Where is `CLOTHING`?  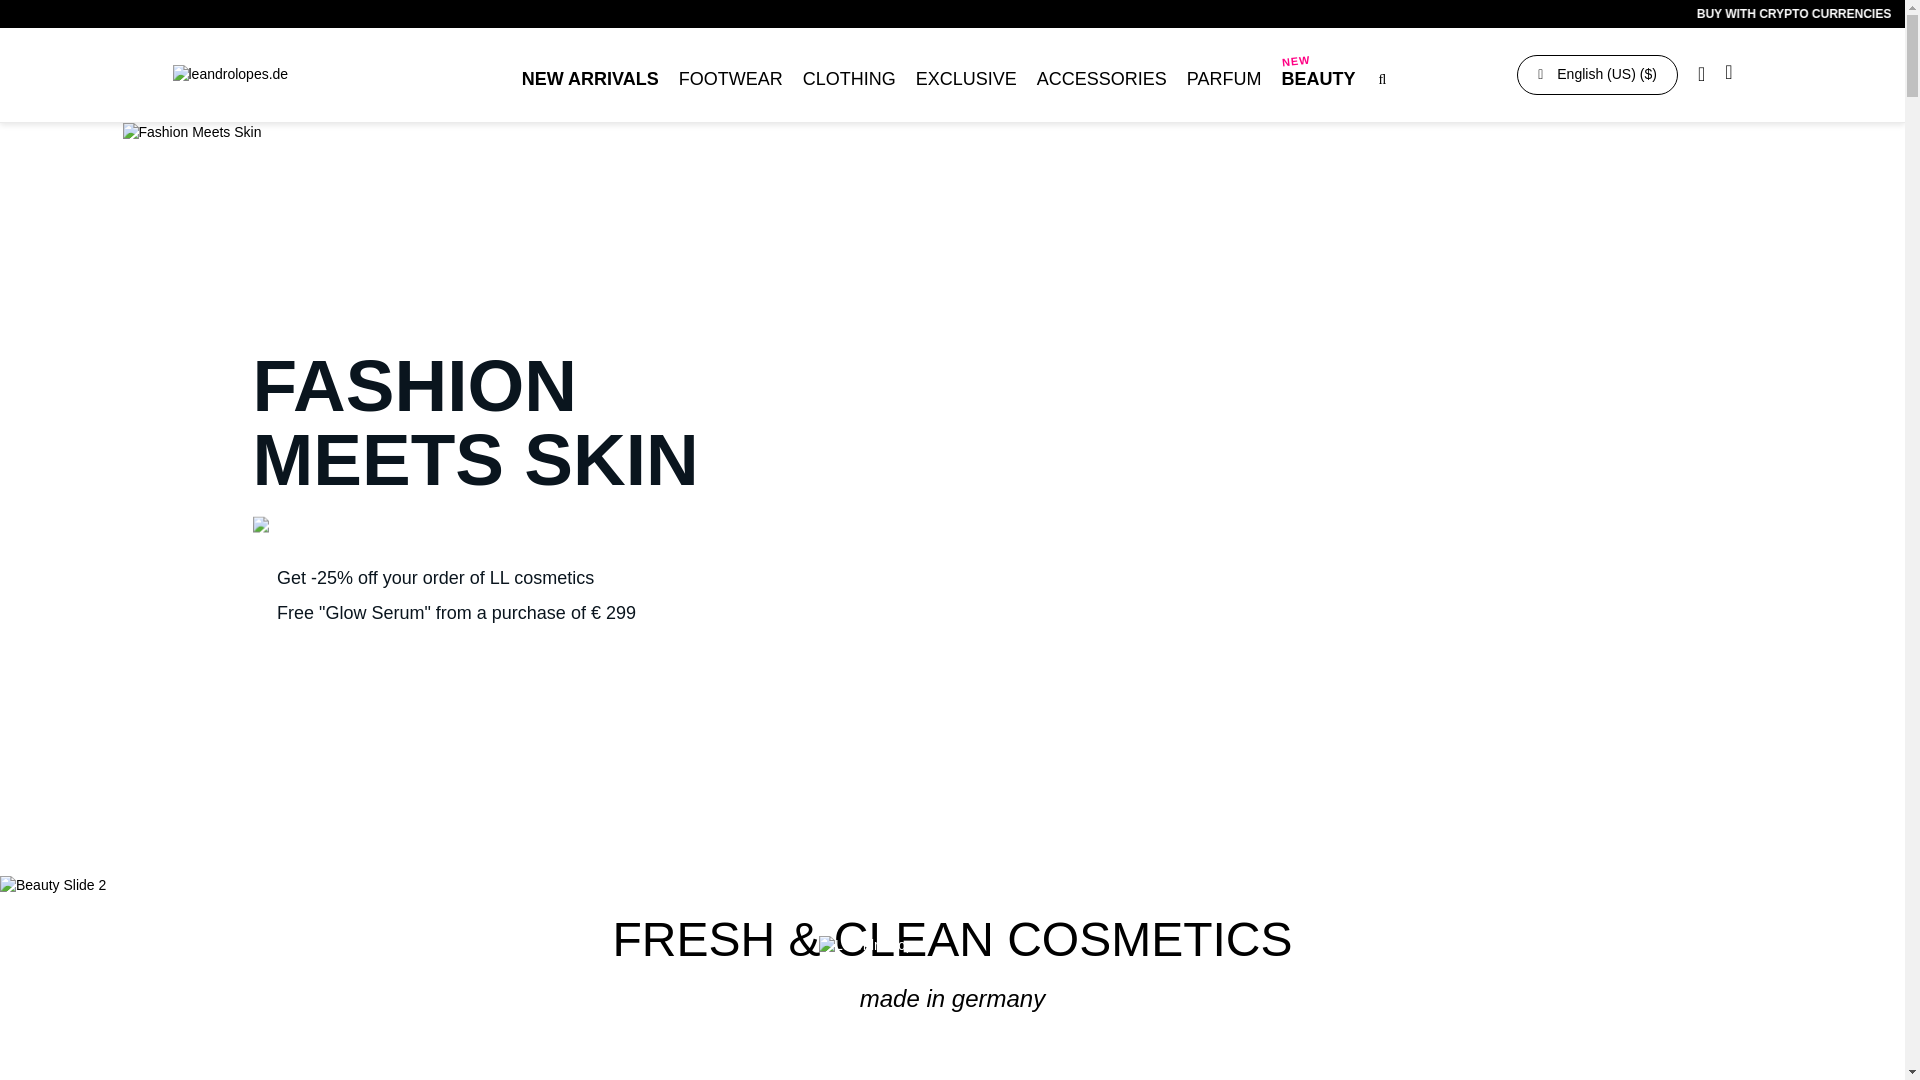 CLOTHING is located at coordinates (849, 80).